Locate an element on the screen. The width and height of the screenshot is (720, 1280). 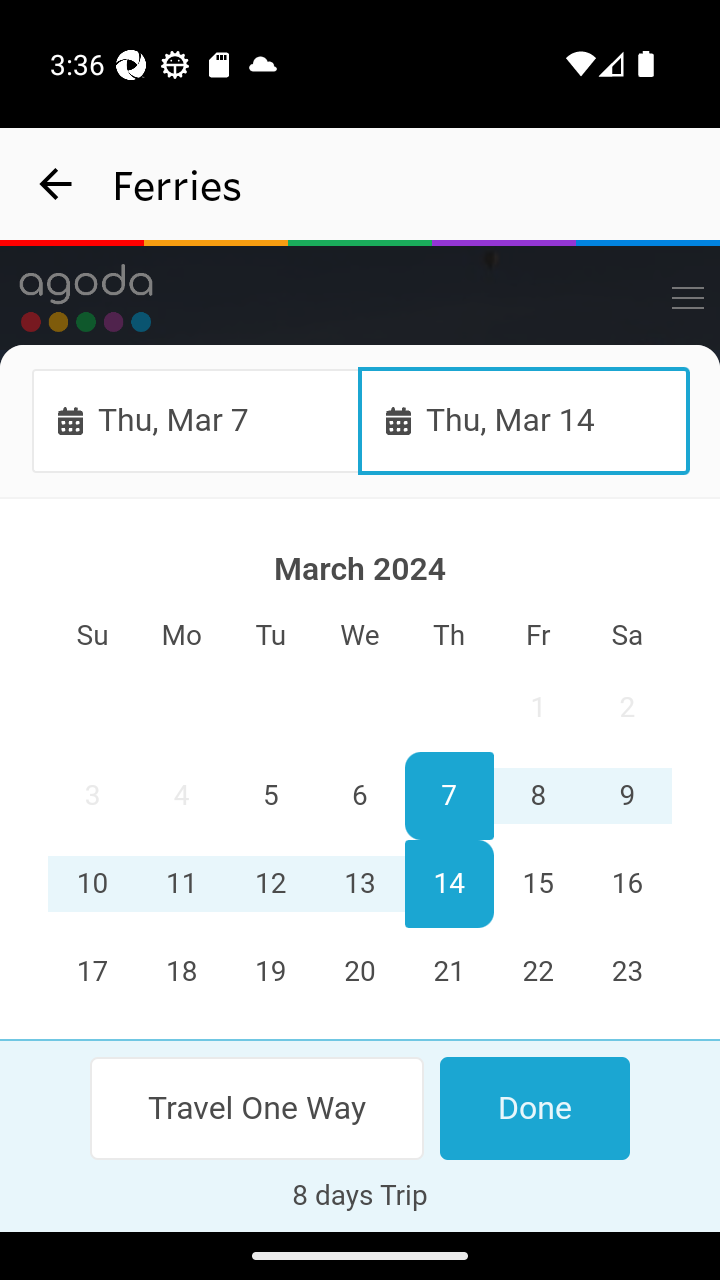
8 is located at coordinates (537, 797).